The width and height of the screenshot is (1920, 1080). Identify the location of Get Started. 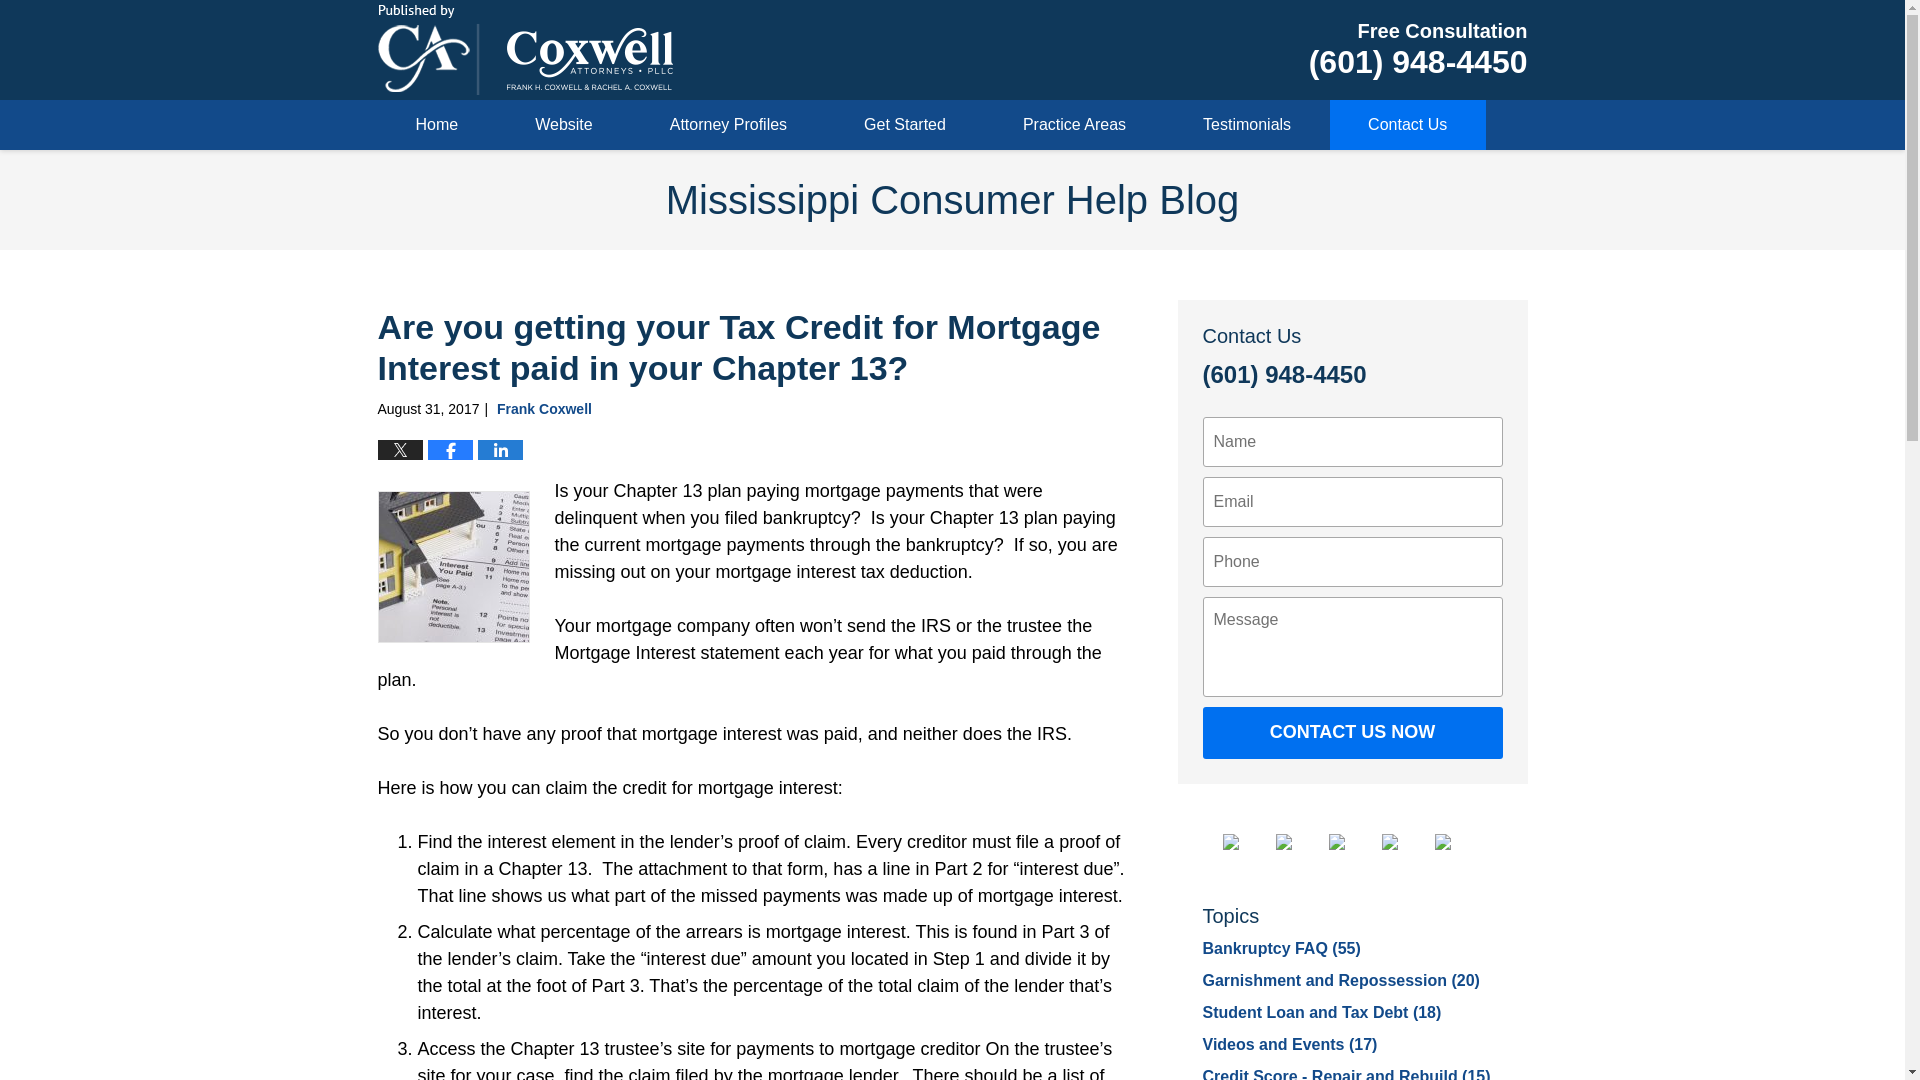
(904, 125).